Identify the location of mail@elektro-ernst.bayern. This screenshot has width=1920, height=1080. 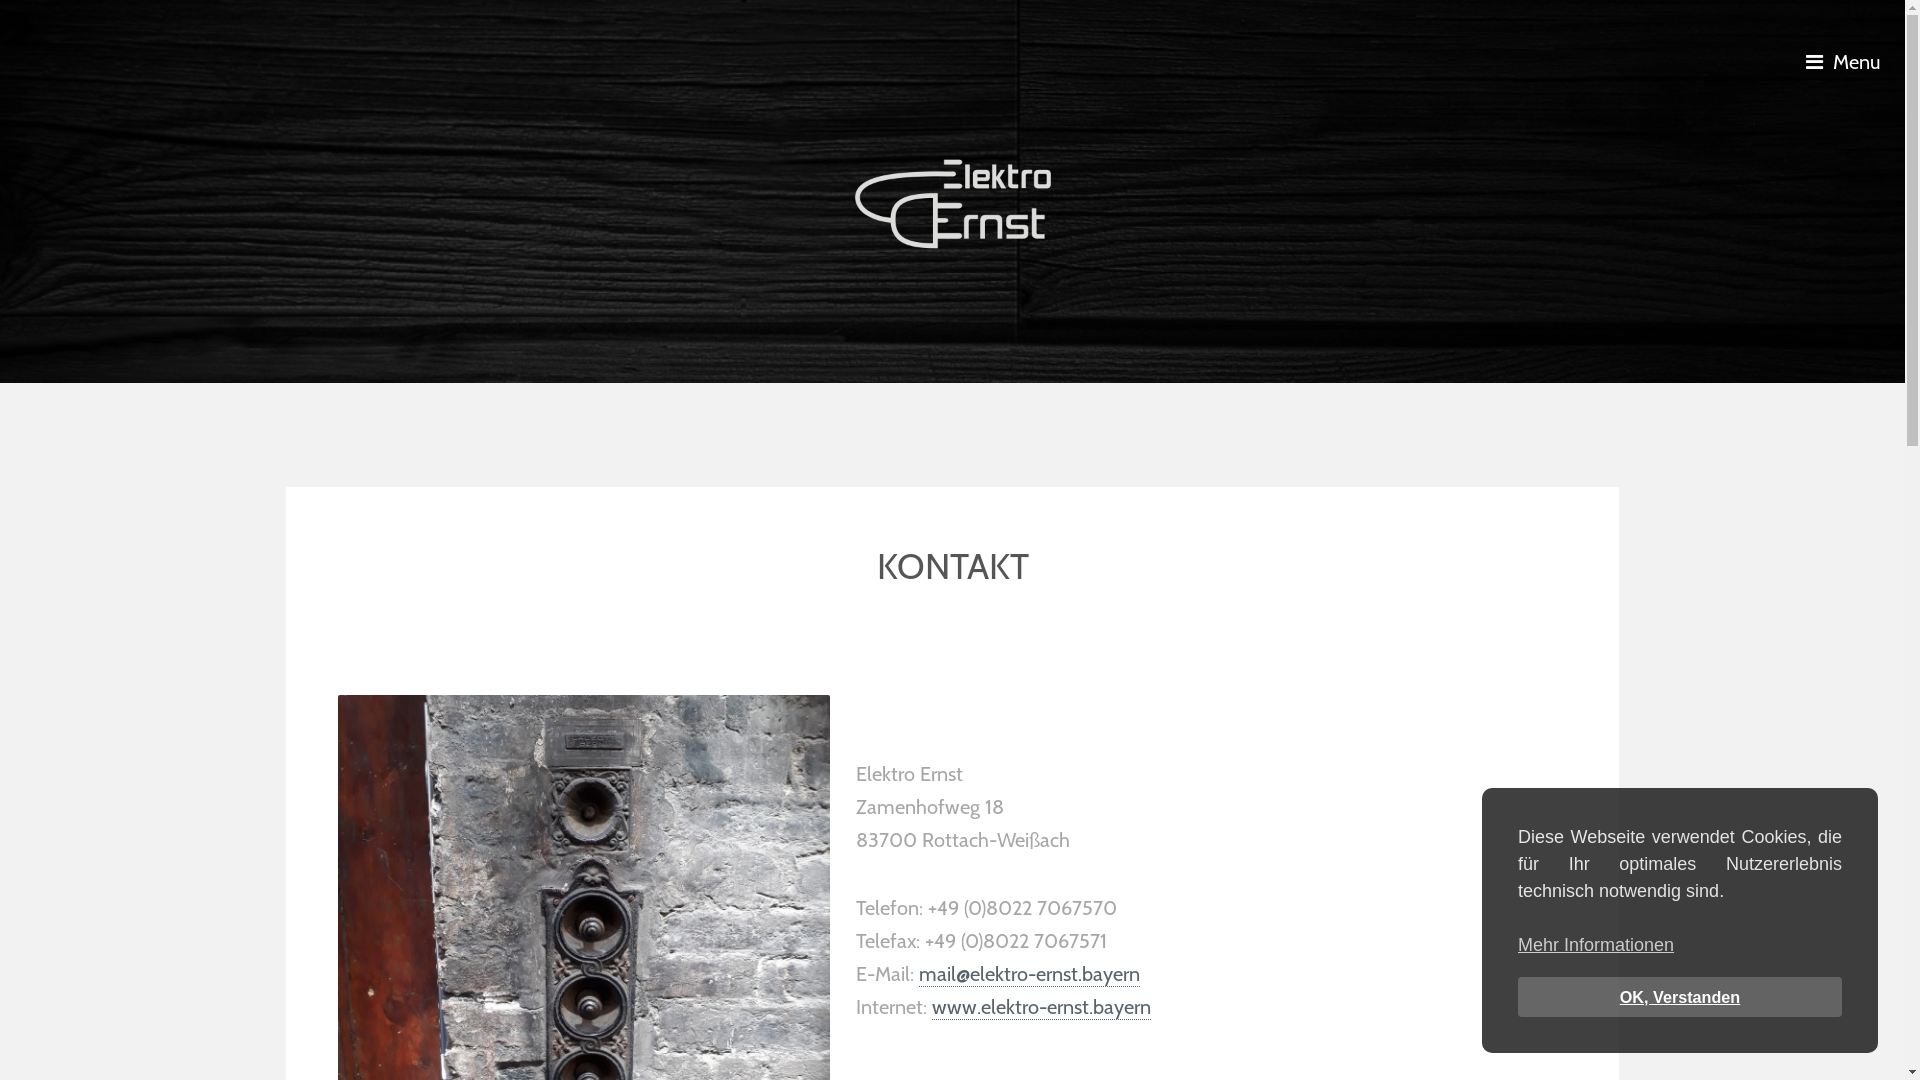
(1030, 974).